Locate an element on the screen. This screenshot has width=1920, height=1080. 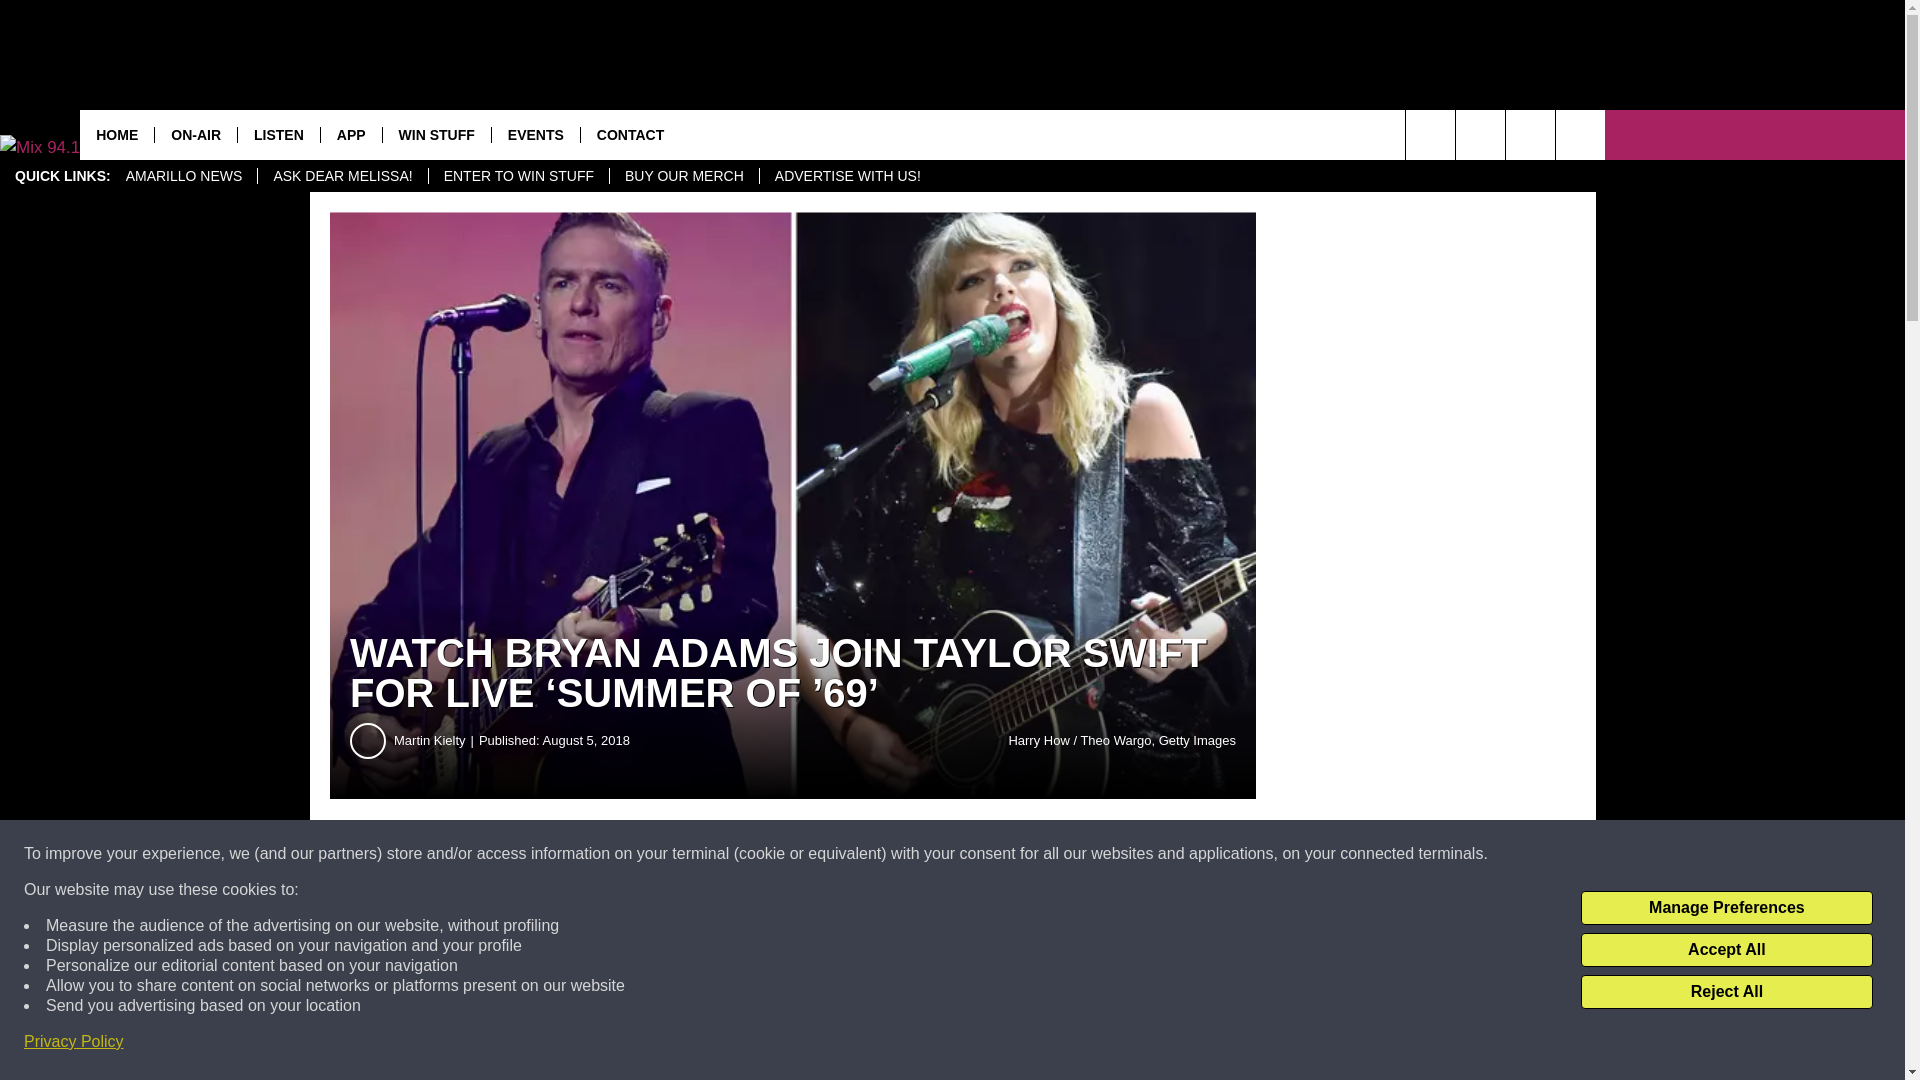
WIN STUFF is located at coordinates (436, 134).